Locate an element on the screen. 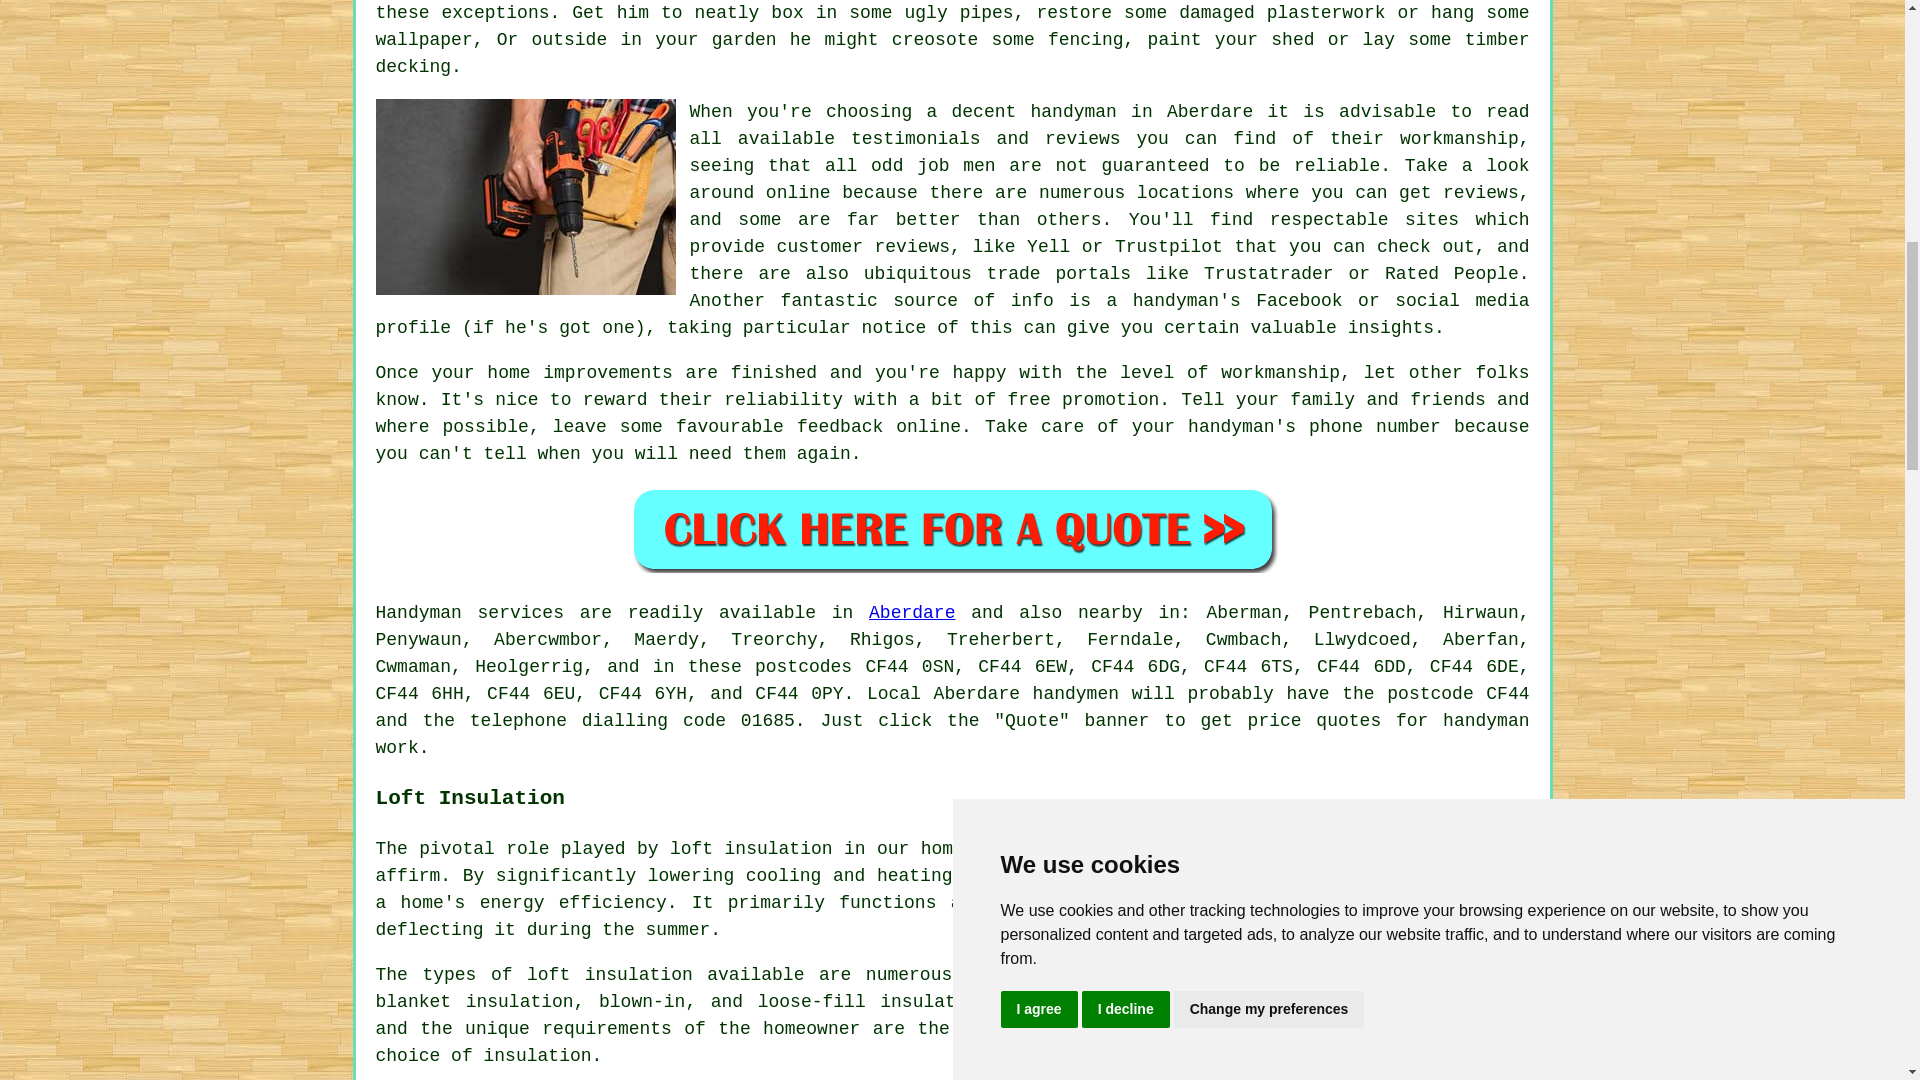 The width and height of the screenshot is (1920, 1080). handyman is located at coordinates (1486, 720).